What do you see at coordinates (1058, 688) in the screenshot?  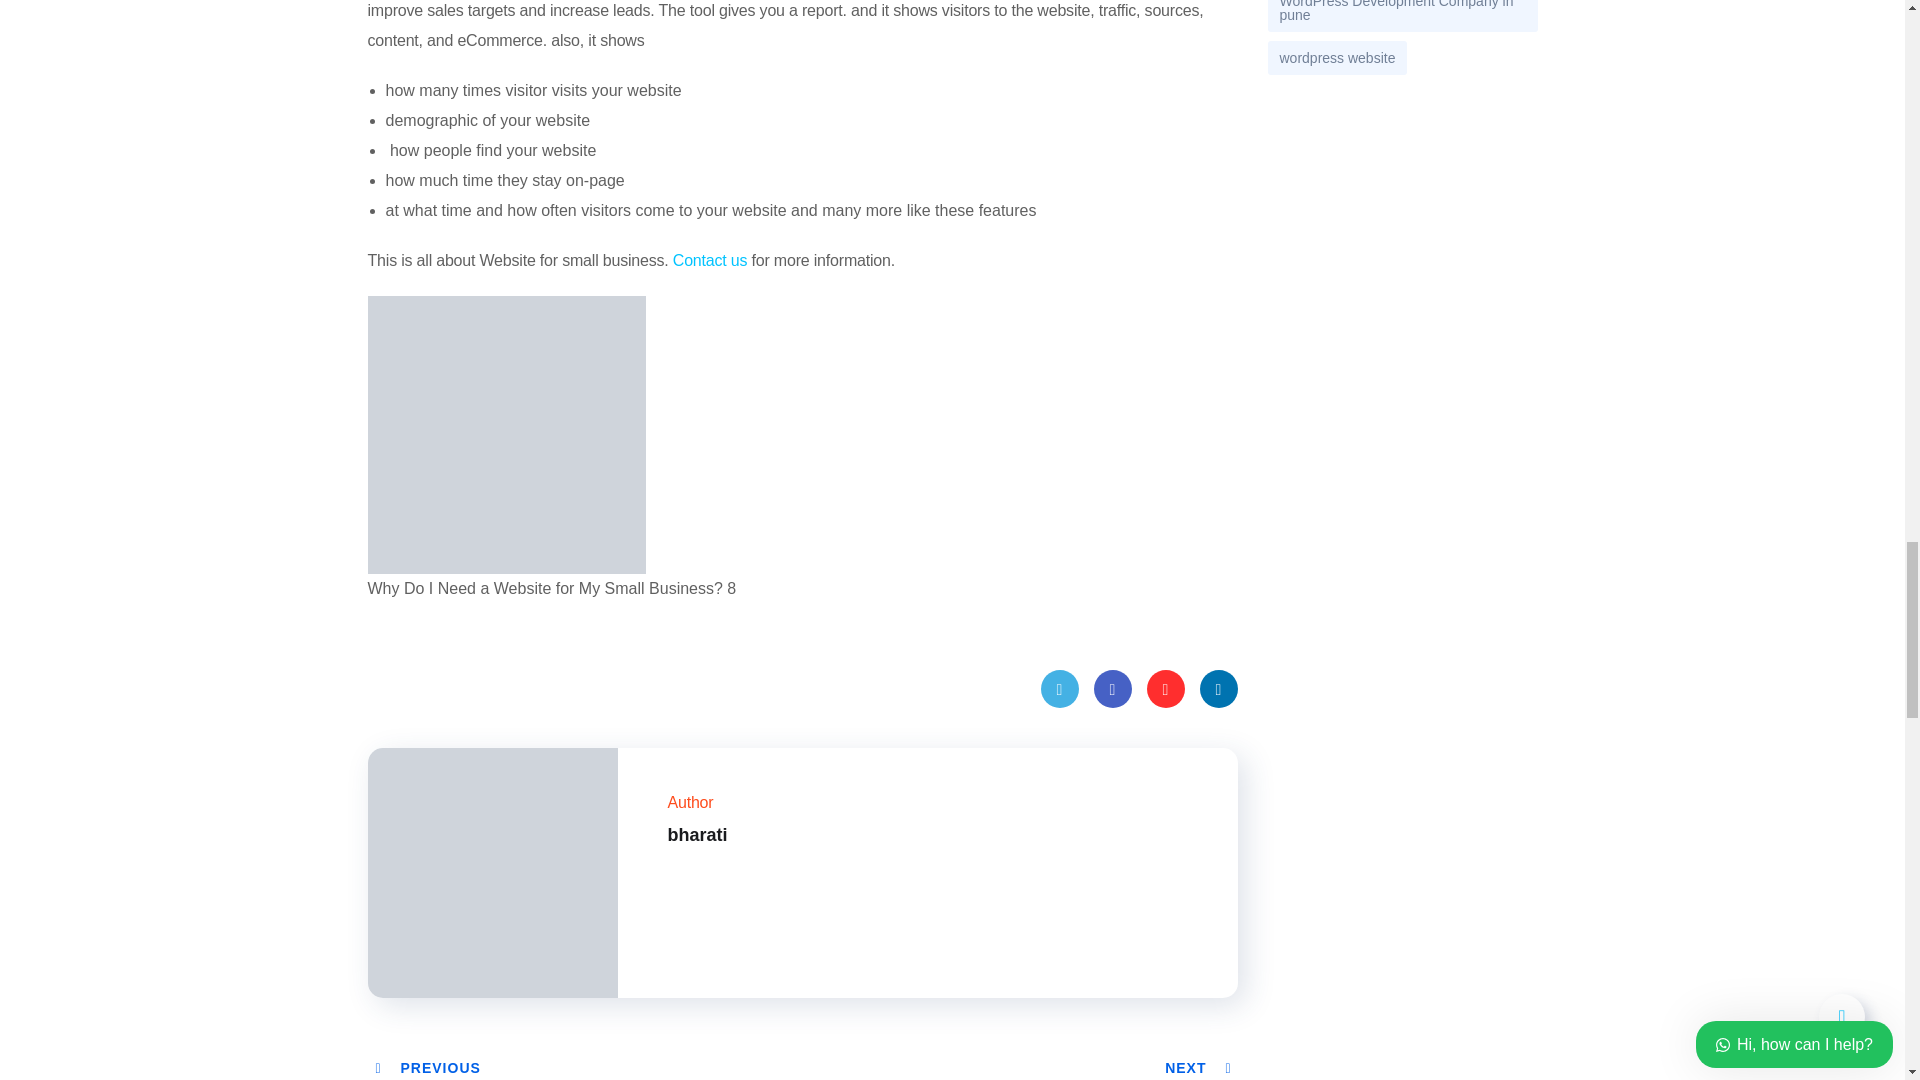 I see `Twitter` at bounding box center [1058, 688].